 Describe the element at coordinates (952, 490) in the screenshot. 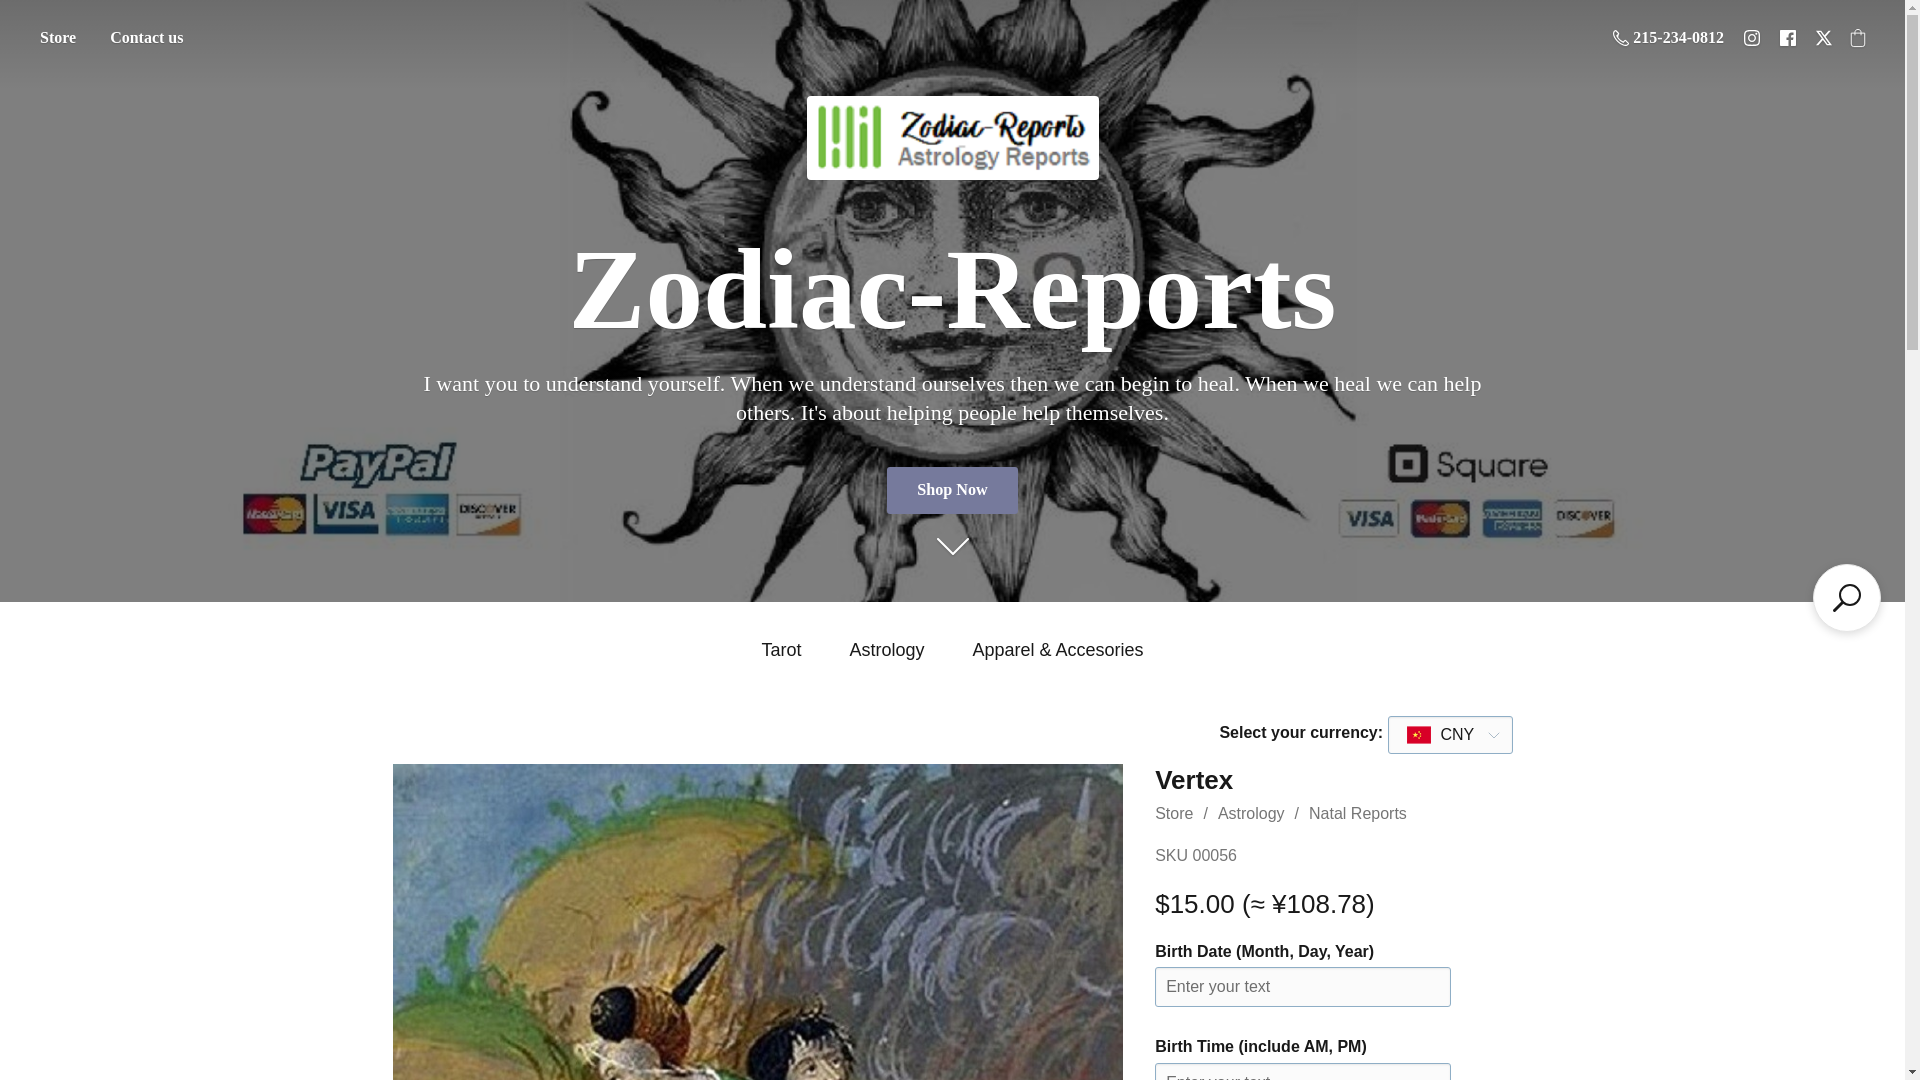

I see `Shop Now` at that location.